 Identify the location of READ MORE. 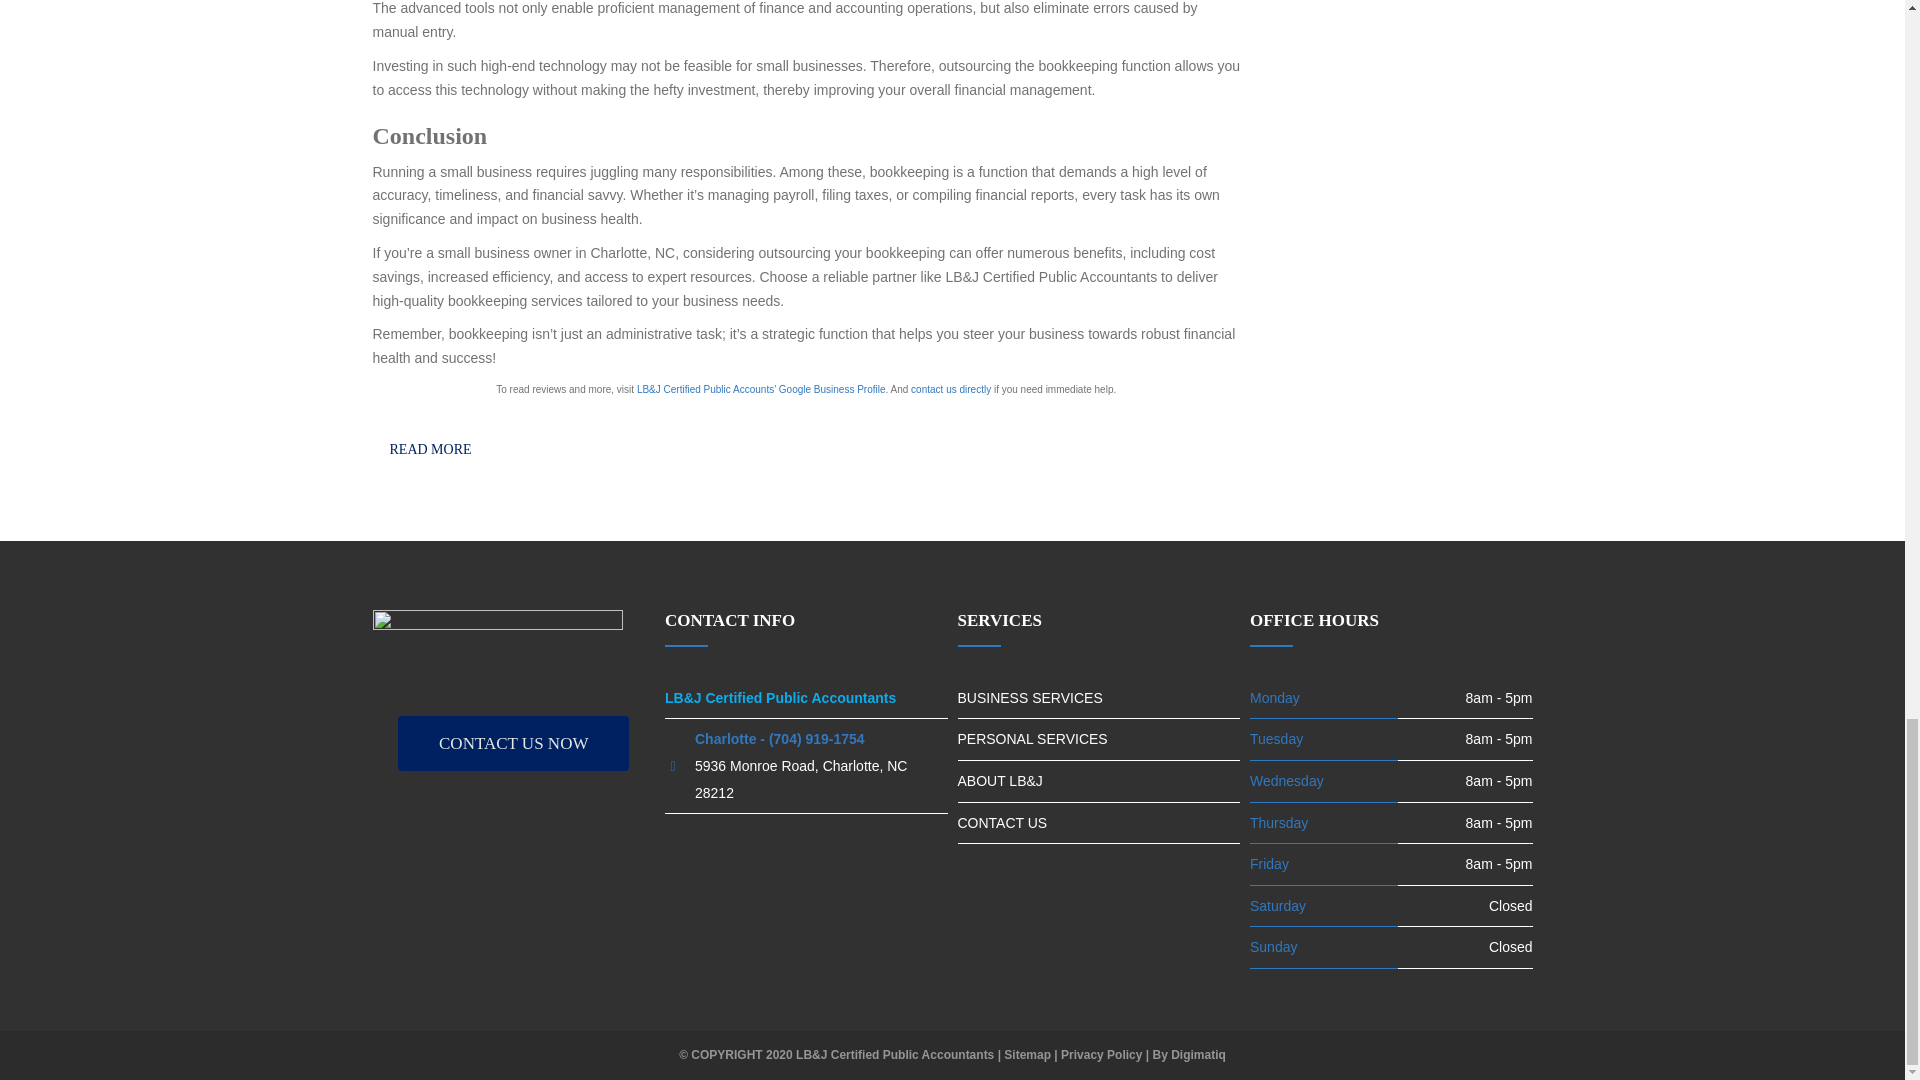
(430, 448).